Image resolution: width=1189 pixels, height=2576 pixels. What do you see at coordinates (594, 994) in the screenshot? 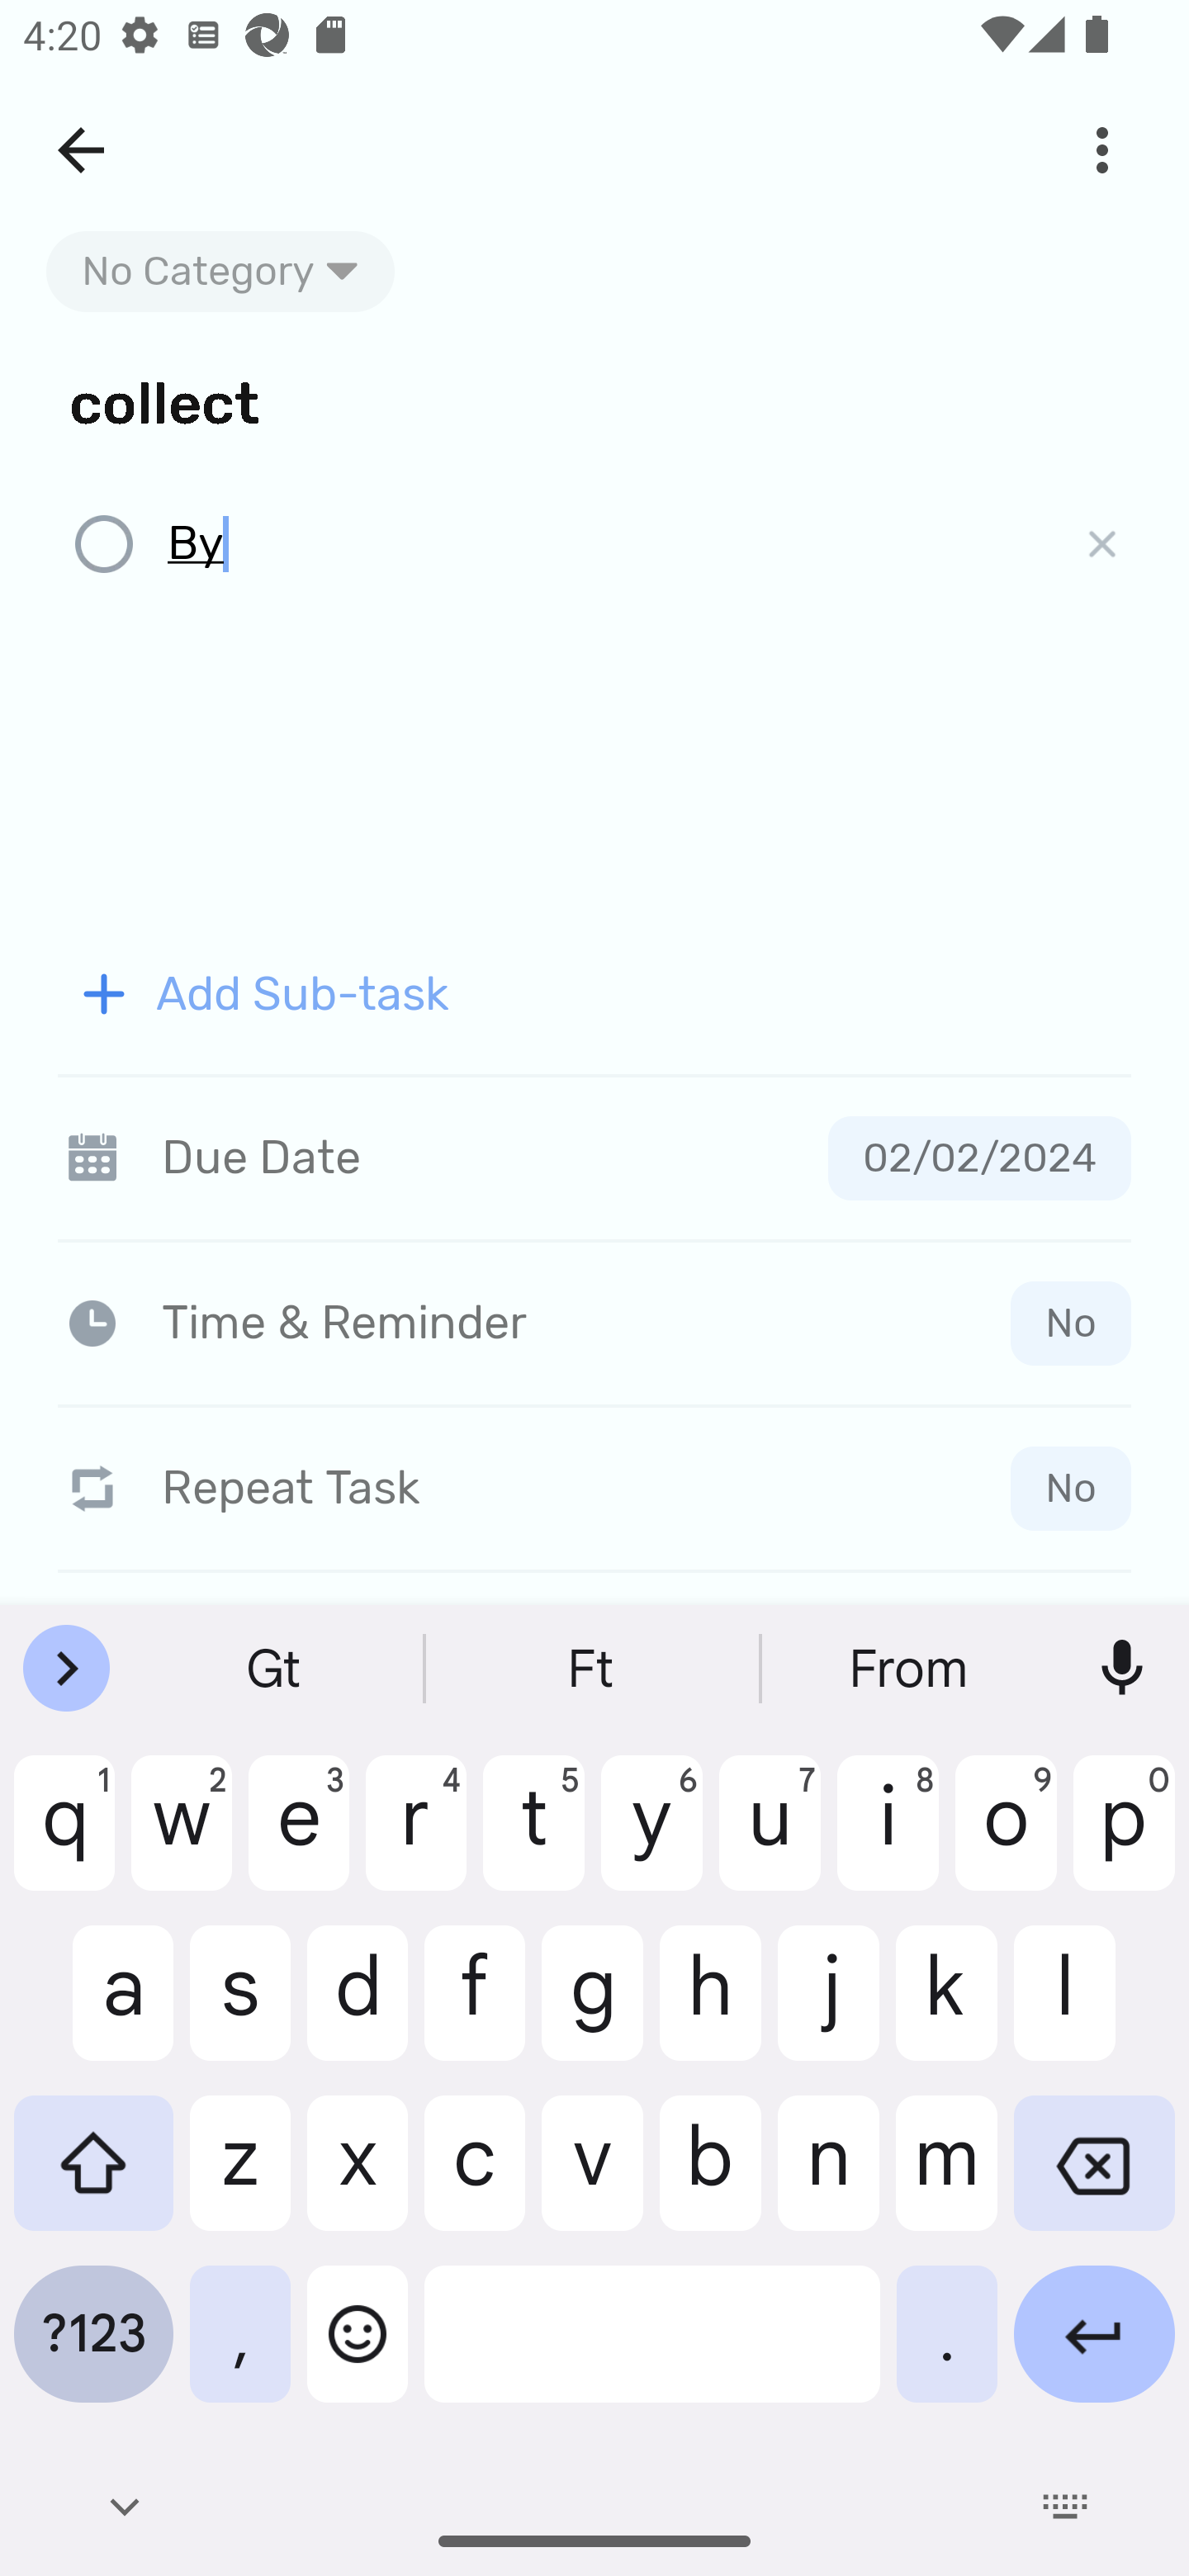
I see `Add Sub-task` at bounding box center [594, 994].